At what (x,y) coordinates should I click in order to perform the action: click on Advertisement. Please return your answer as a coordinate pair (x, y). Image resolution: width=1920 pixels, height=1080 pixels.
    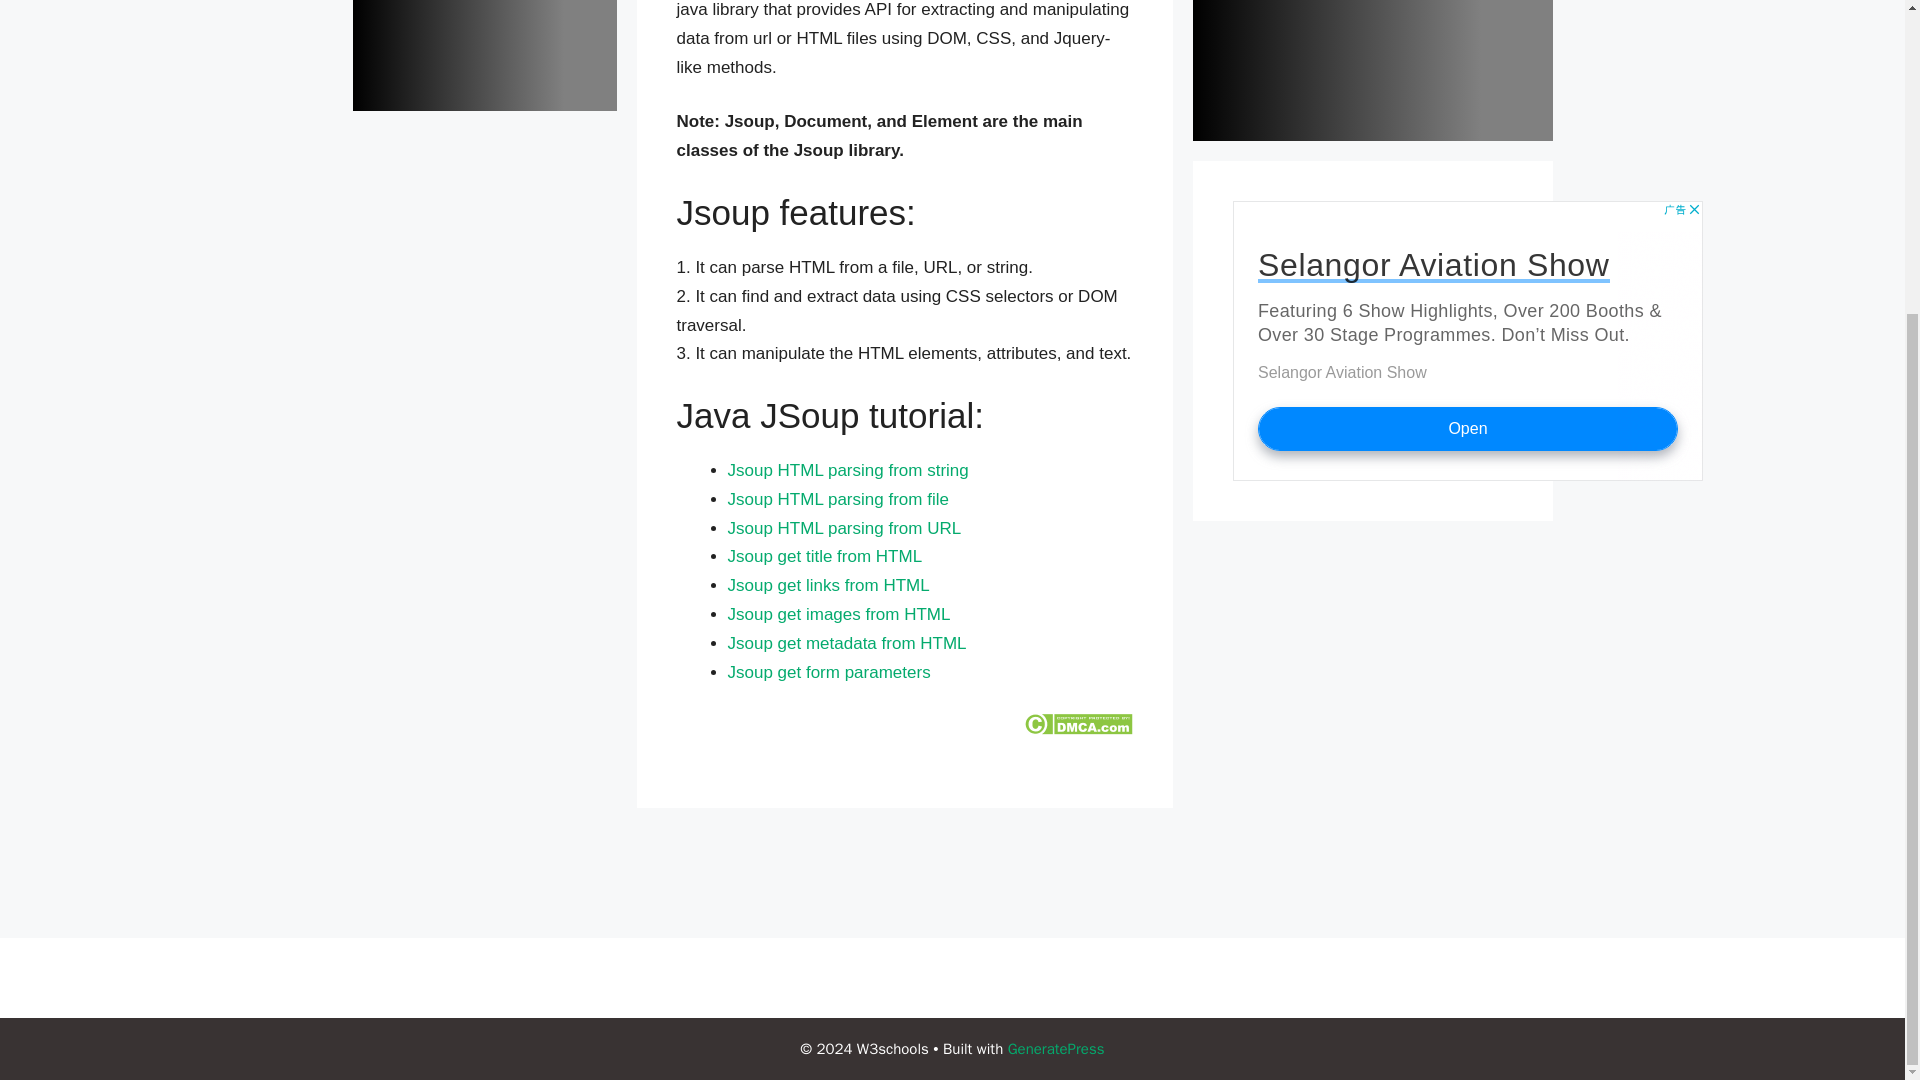
    Looking at the image, I should click on (1466, 340).